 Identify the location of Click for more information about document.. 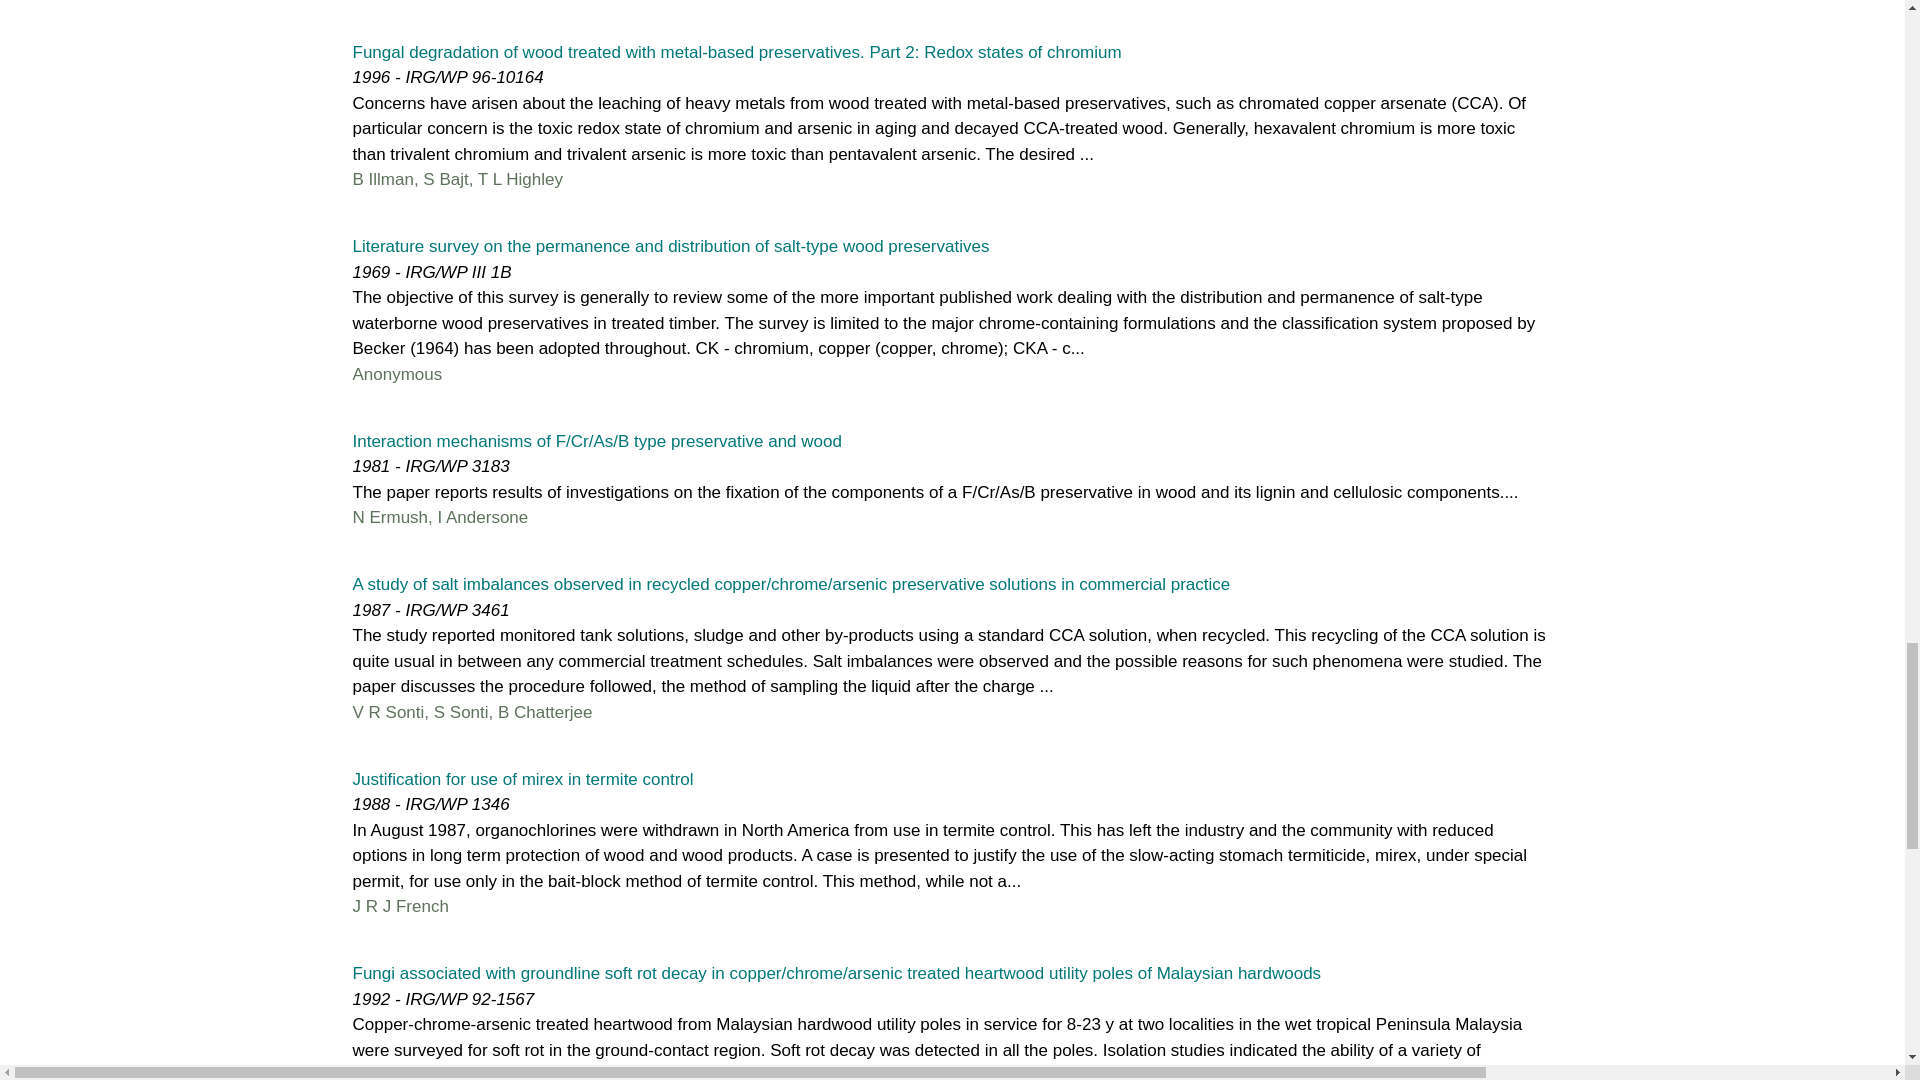
(596, 442).